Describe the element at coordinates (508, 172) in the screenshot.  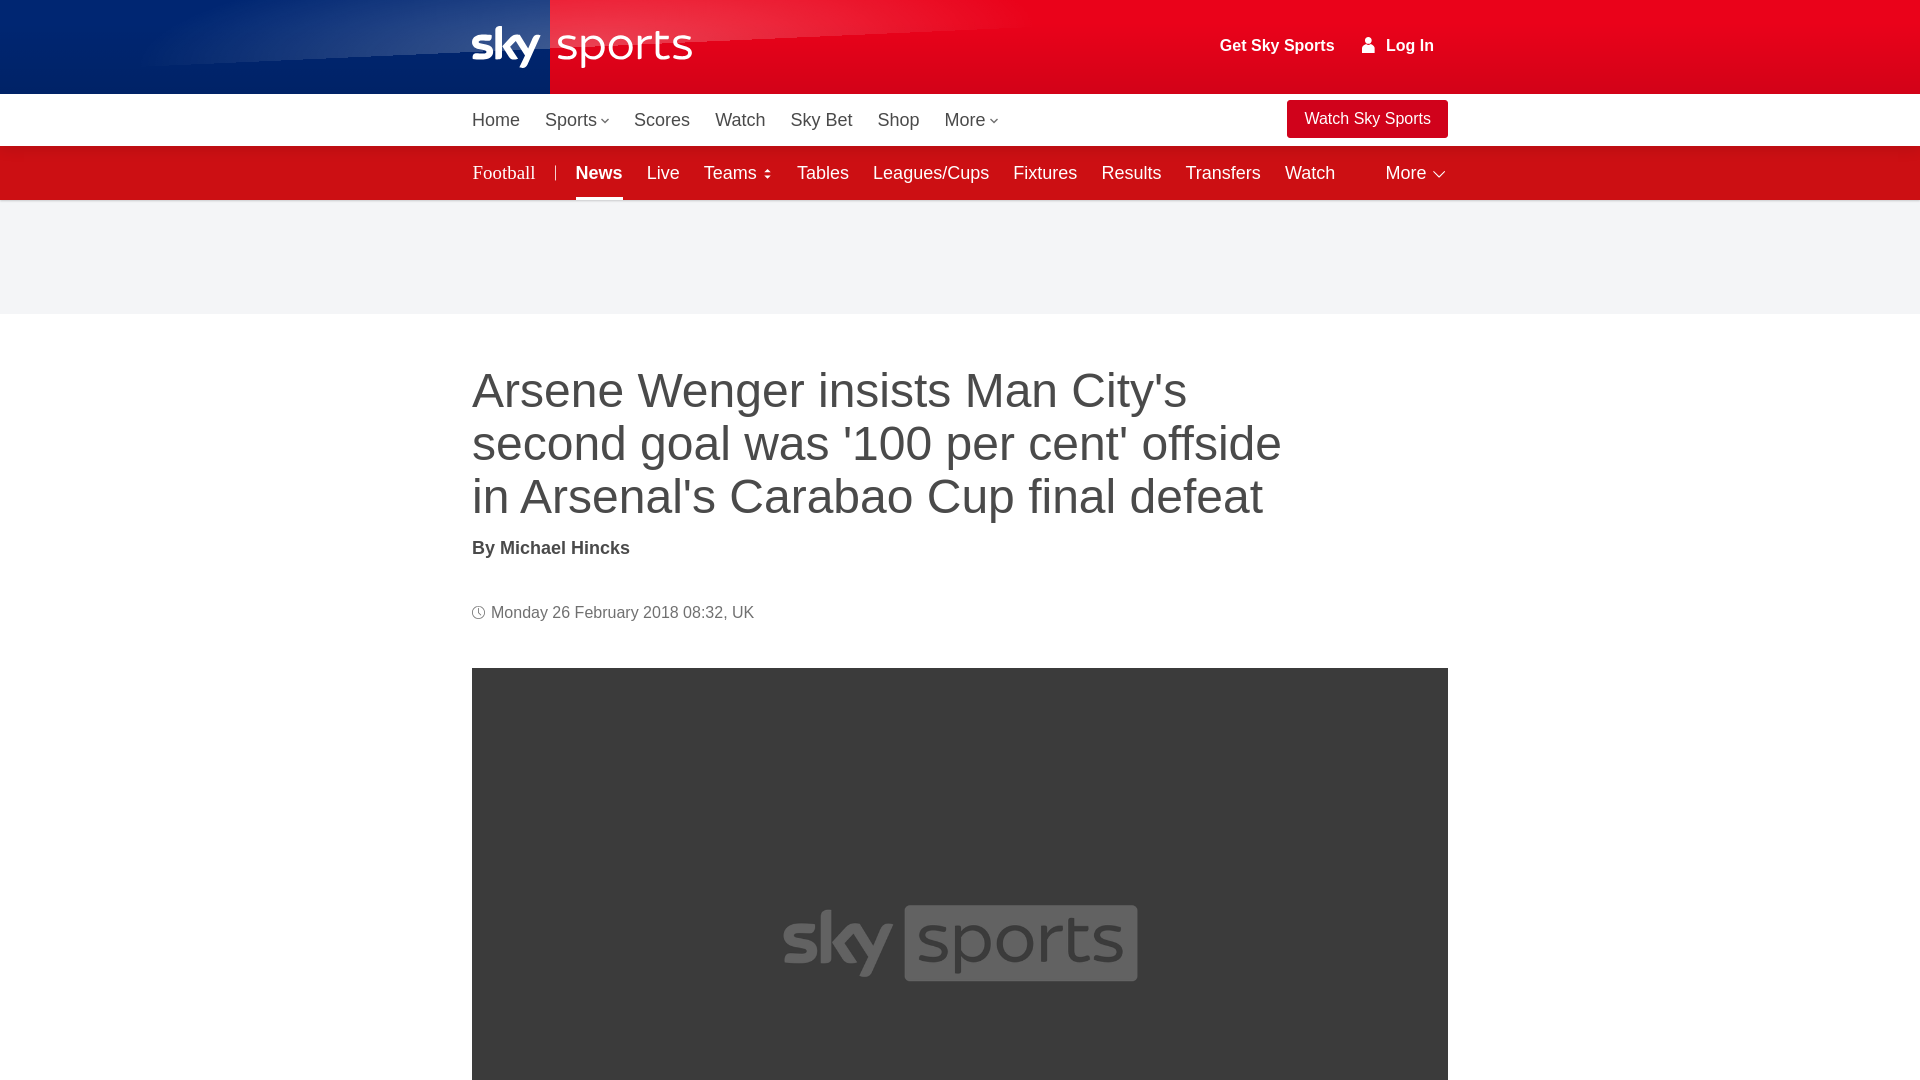
I see `Football` at that location.